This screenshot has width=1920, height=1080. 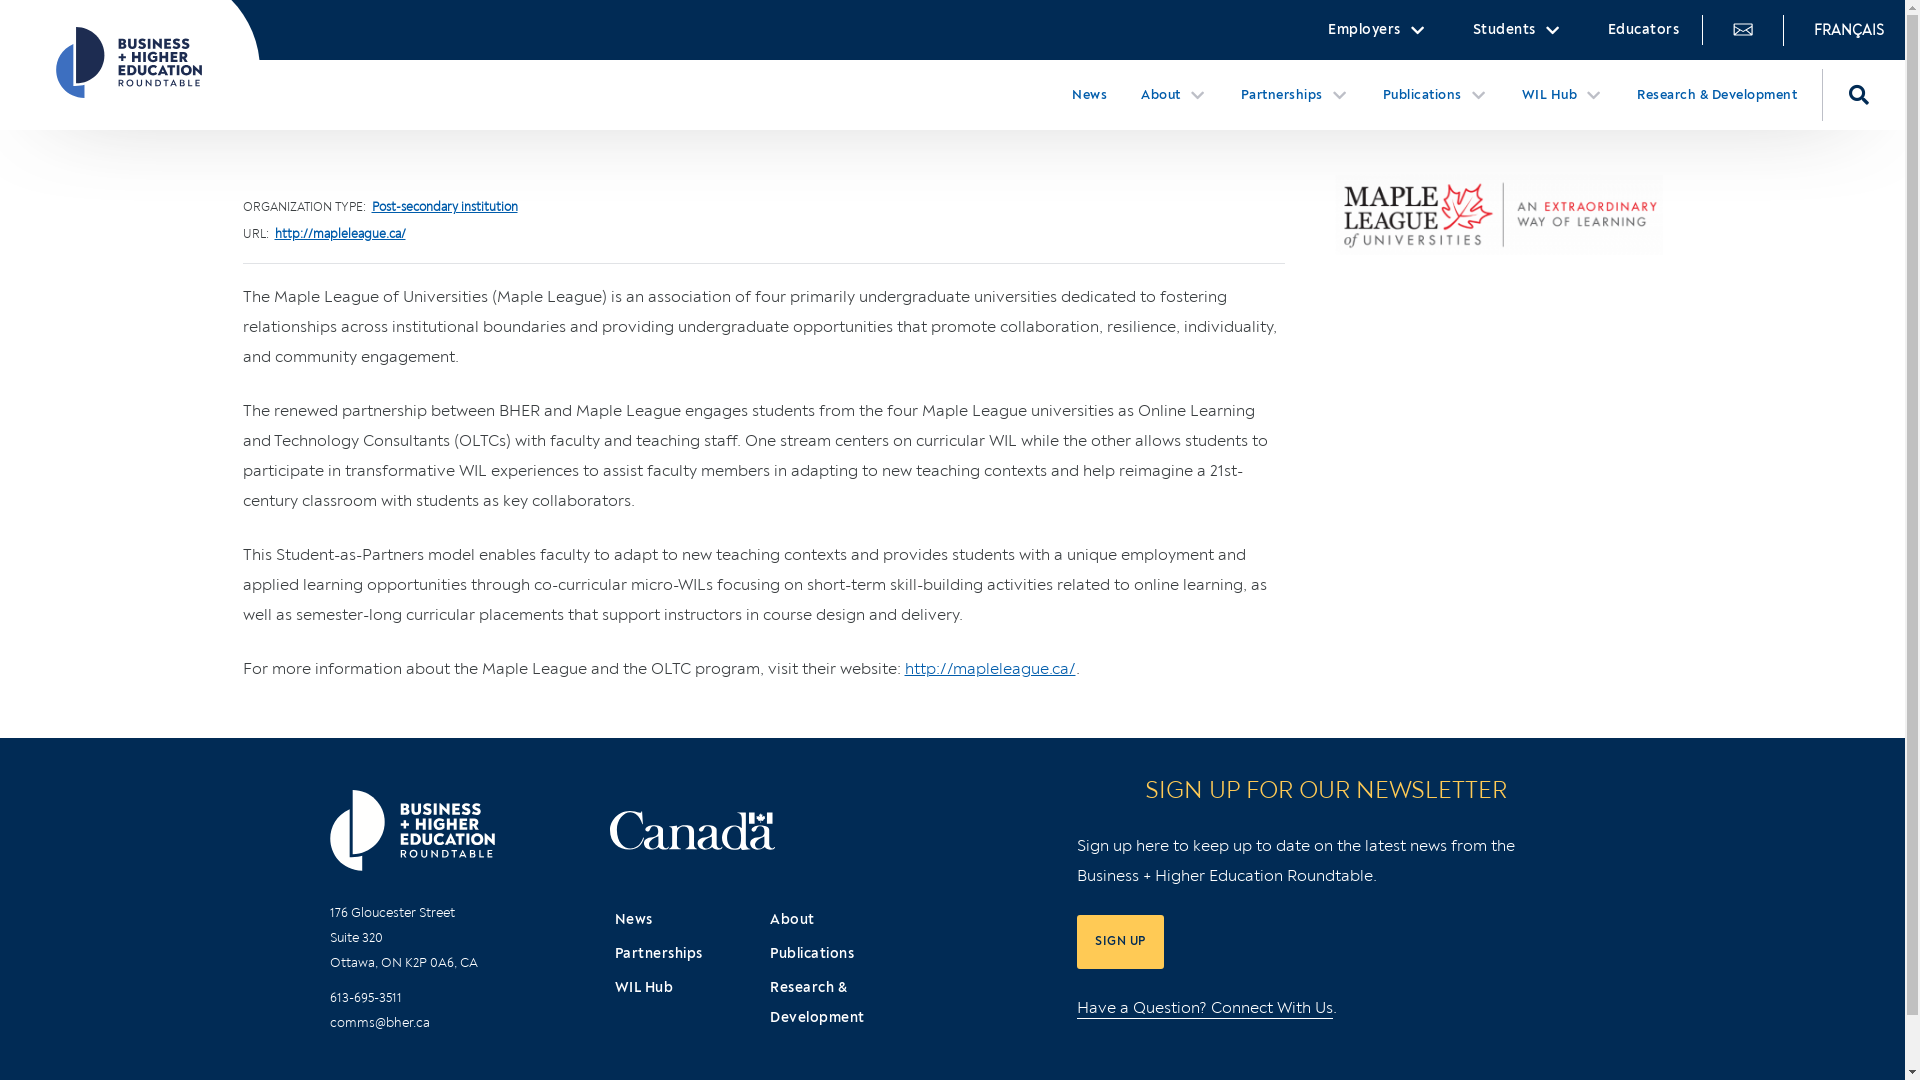 I want to click on Students, so click(x=1518, y=30).